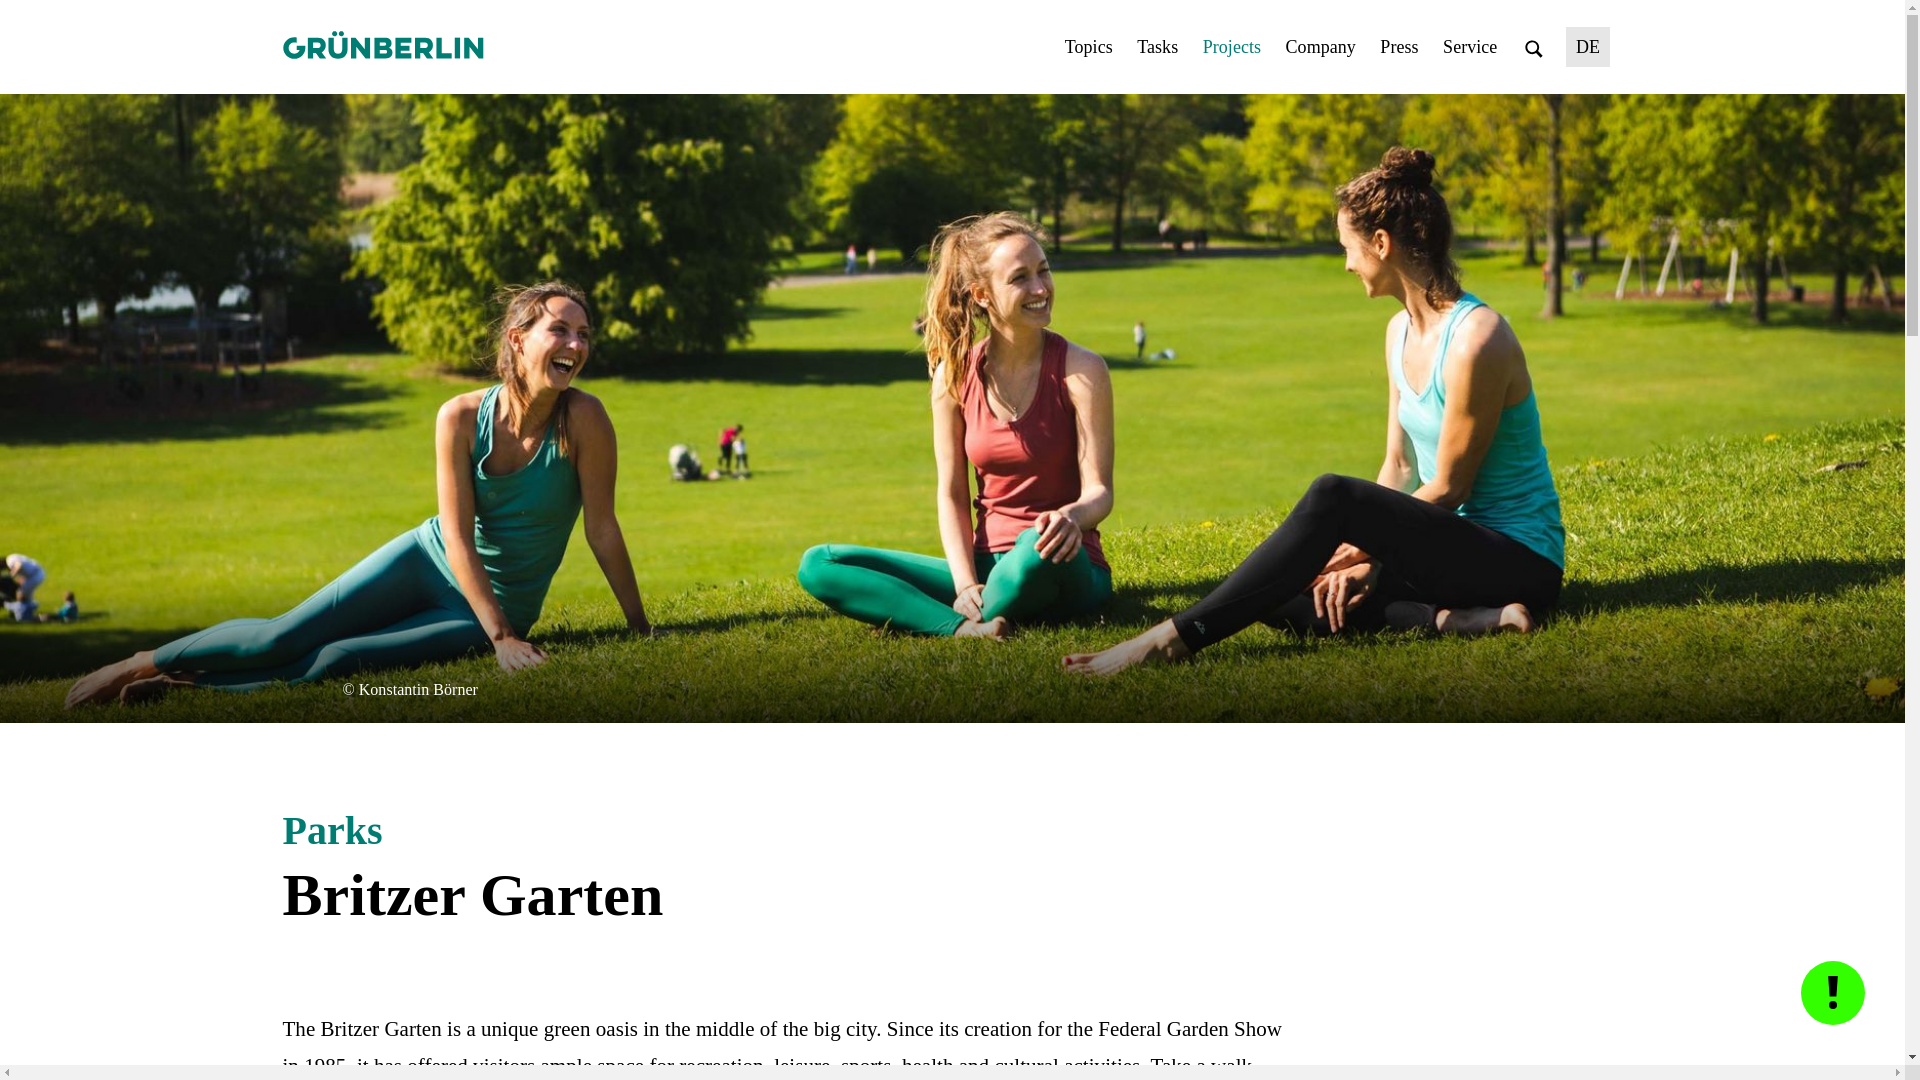 The height and width of the screenshot is (1080, 1920). Describe the element at coordinates (1320, 46) in the screenshot. I see `Company` at that location.